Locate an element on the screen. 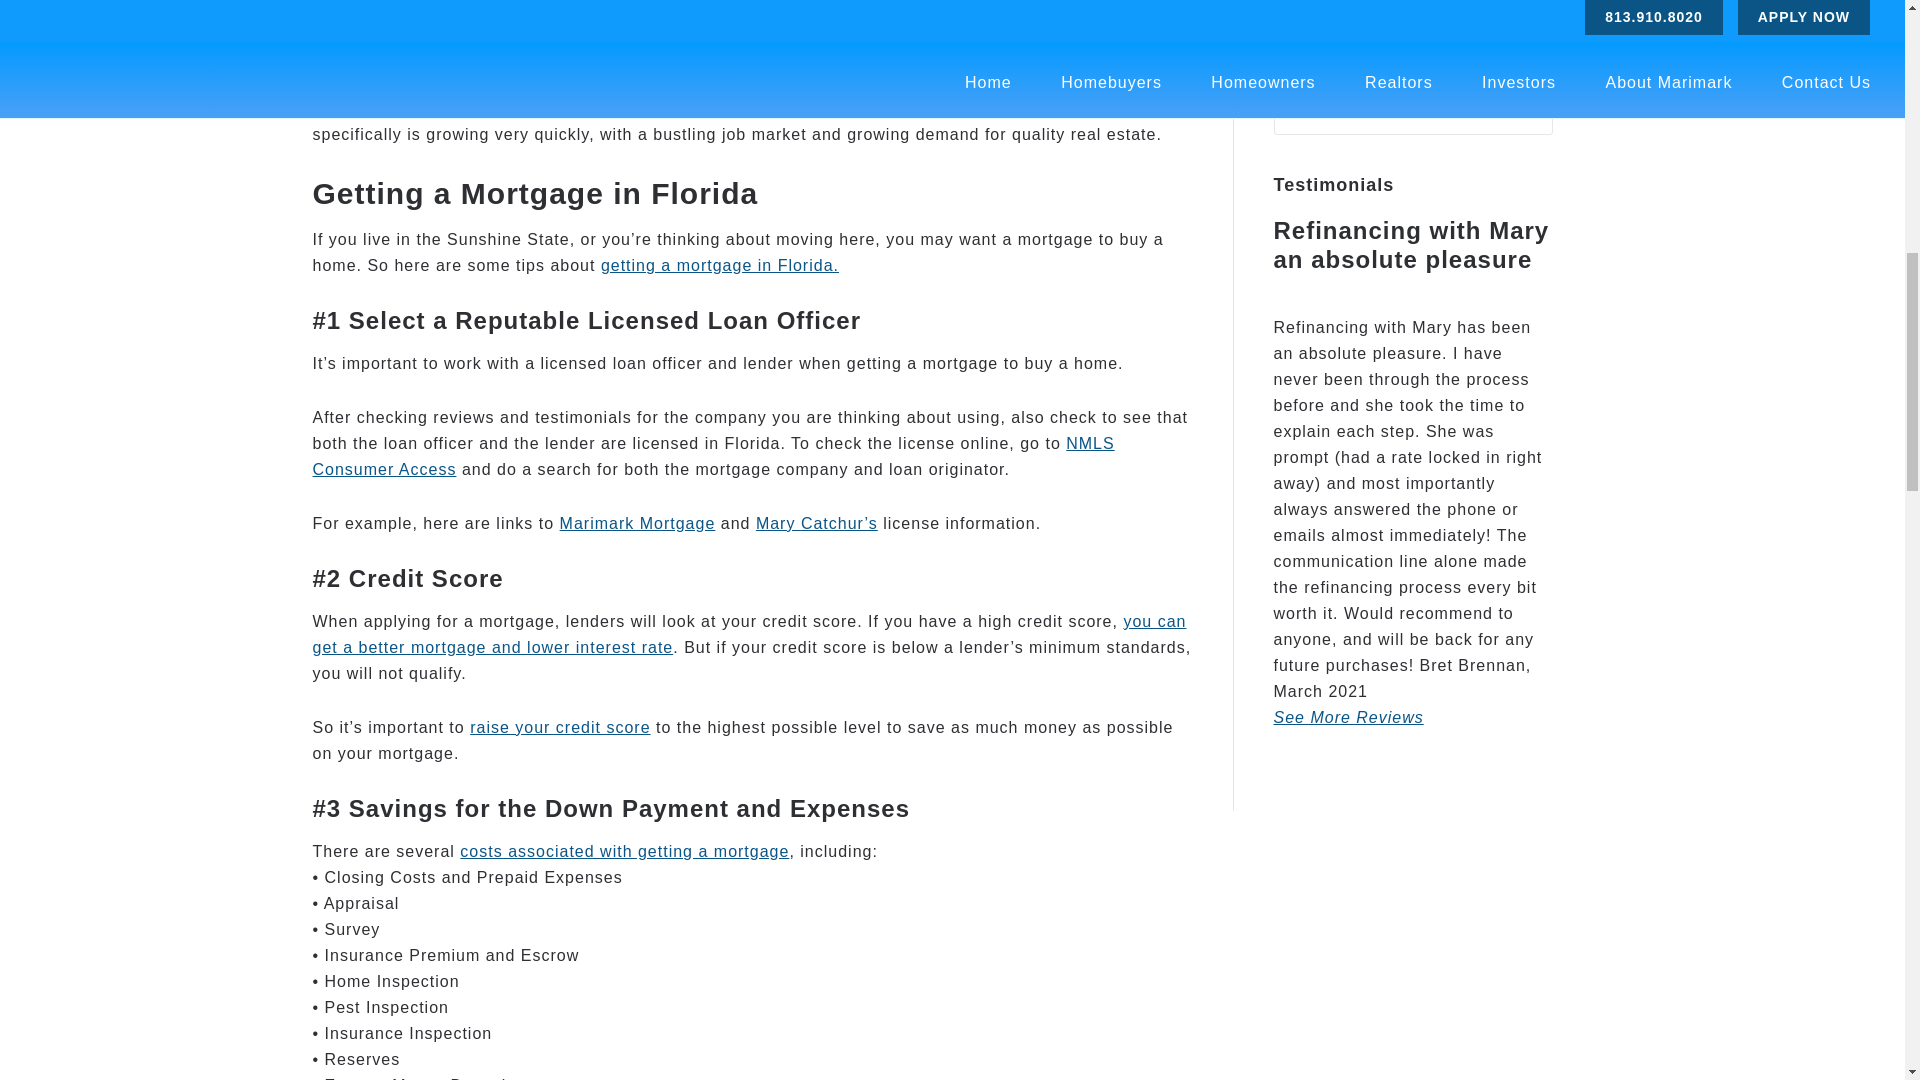  costs associated with getting a mortgage is located at coordinates (624, 851).